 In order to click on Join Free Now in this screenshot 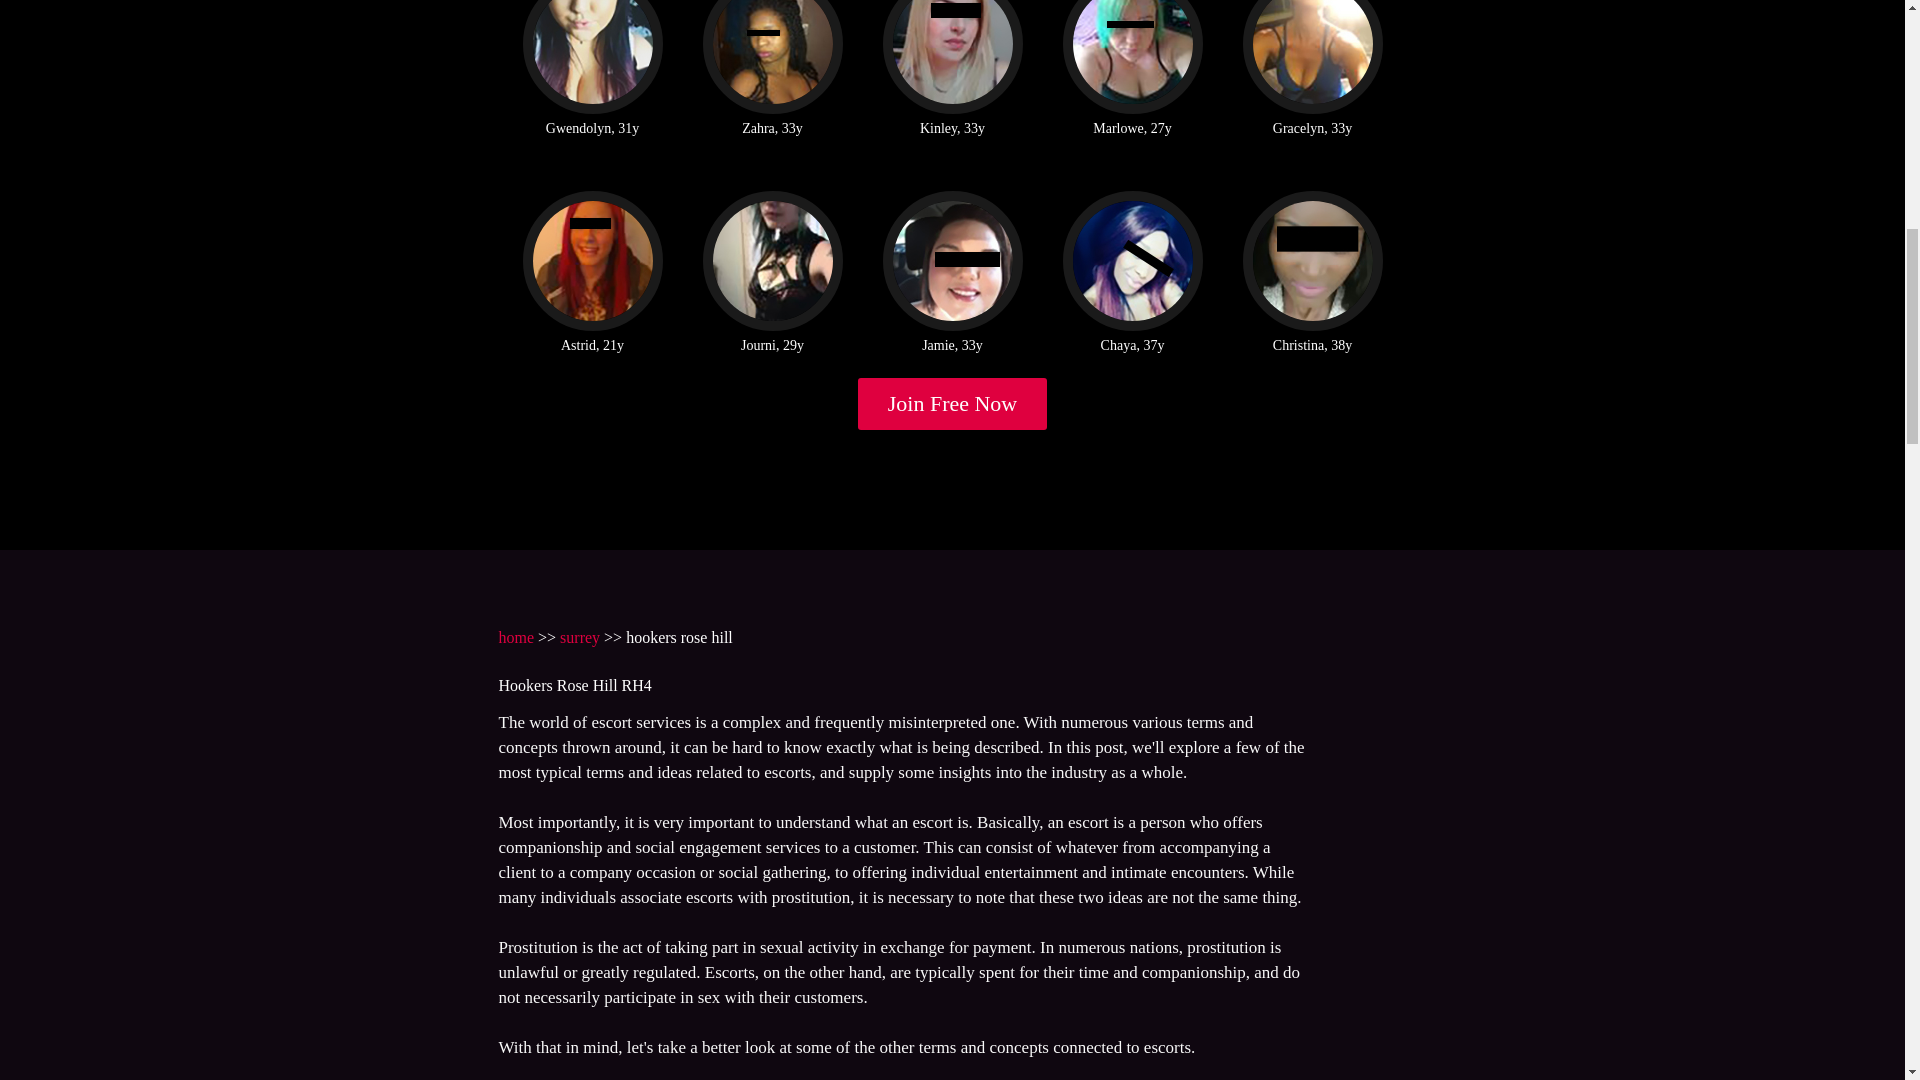, I will do `click(953, 404)`.